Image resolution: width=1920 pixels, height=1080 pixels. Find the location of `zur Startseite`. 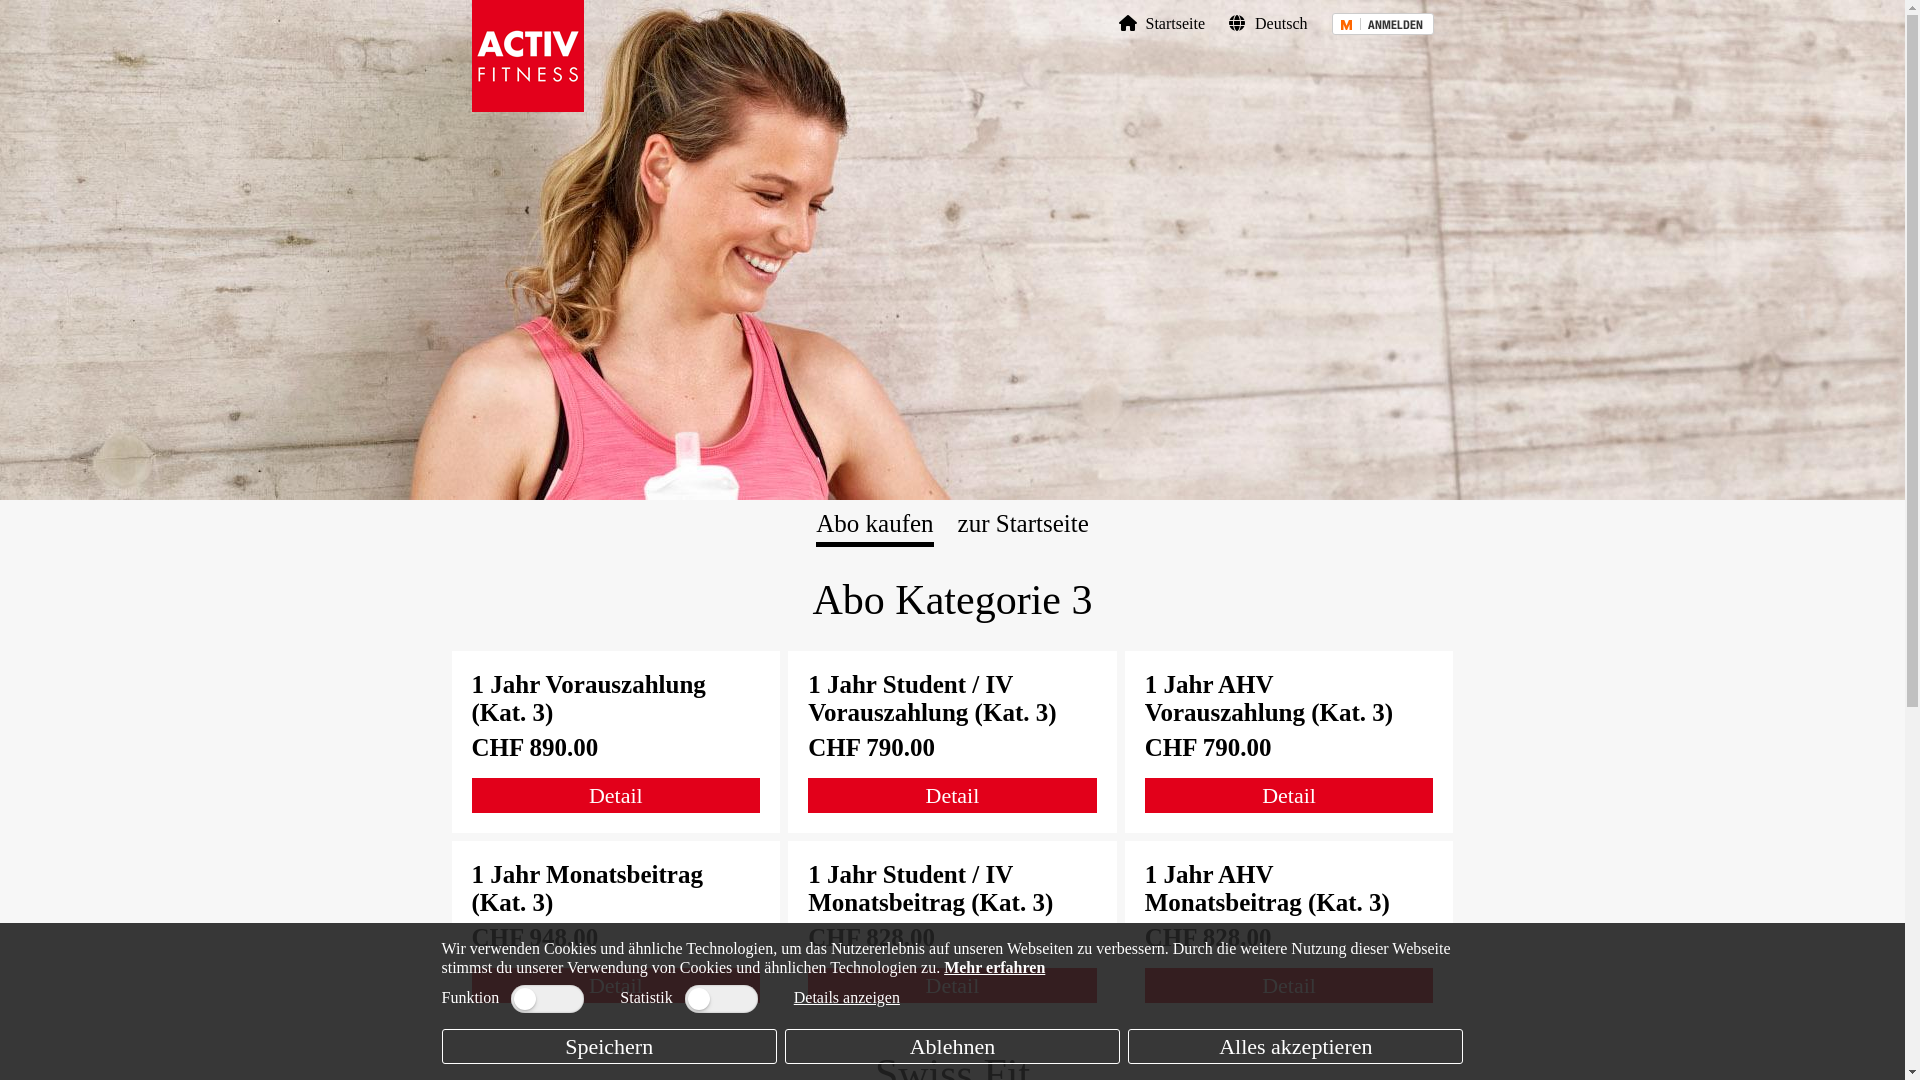

zur Startseite is located at coordinates (1024, 524).